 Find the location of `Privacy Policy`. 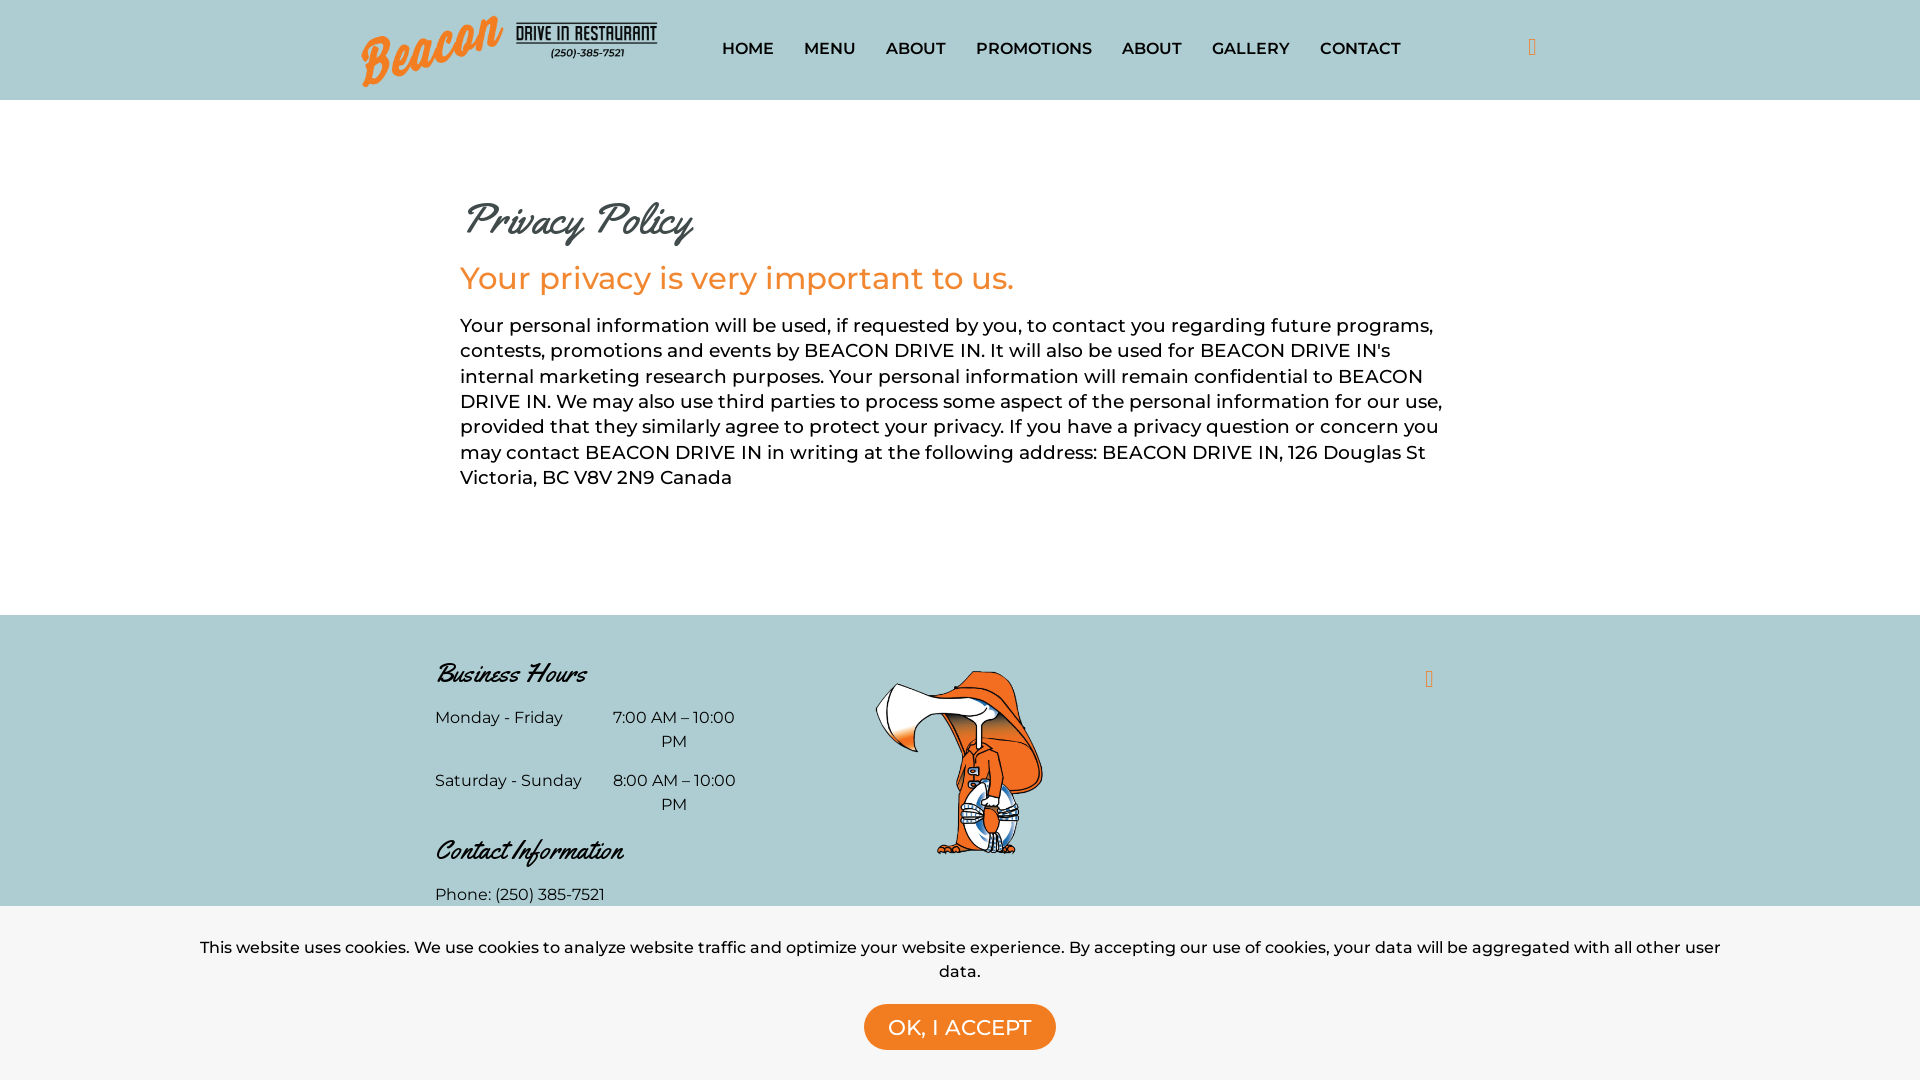

Privacy Policy is located at coordinates (491, 996).